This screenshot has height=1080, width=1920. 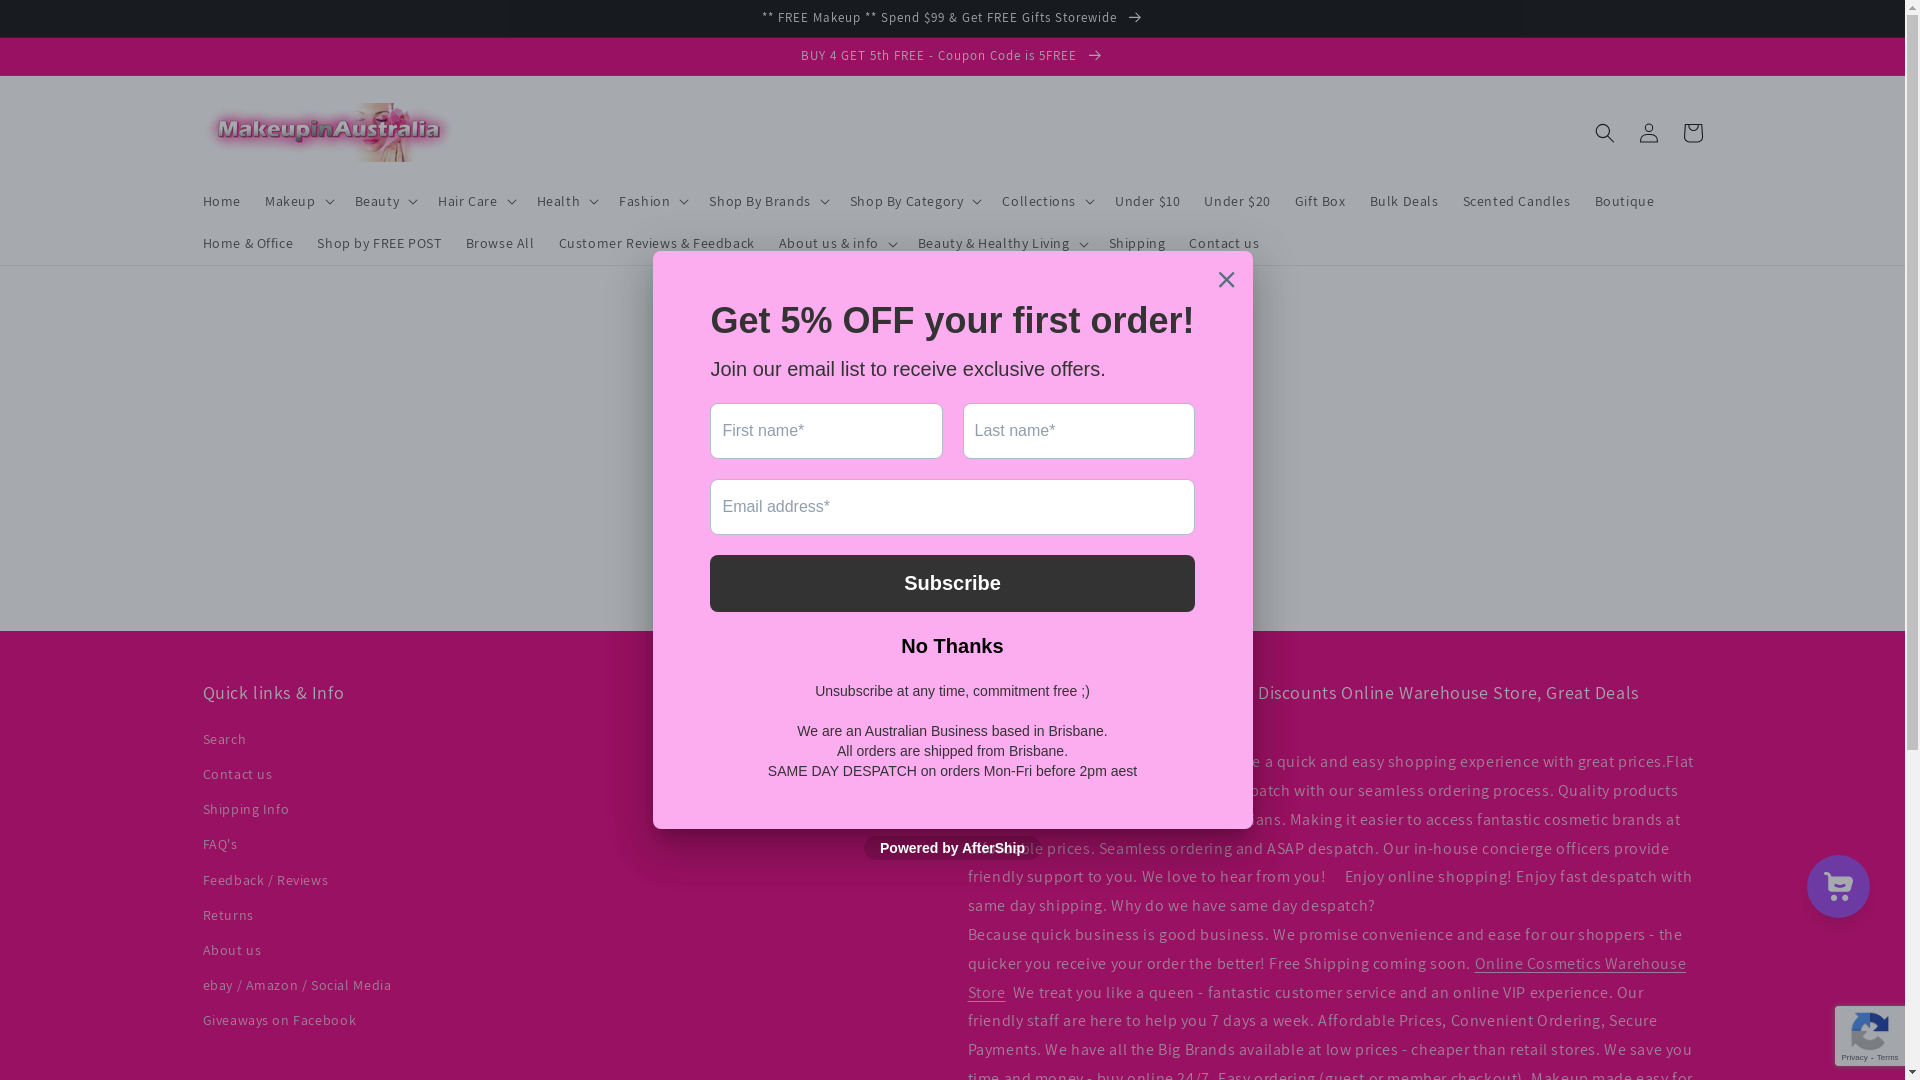 What do you see at coordinates (1404, 201) in the screenshot?
I see `Bulk Deals` at bounding box center [1404, 201].